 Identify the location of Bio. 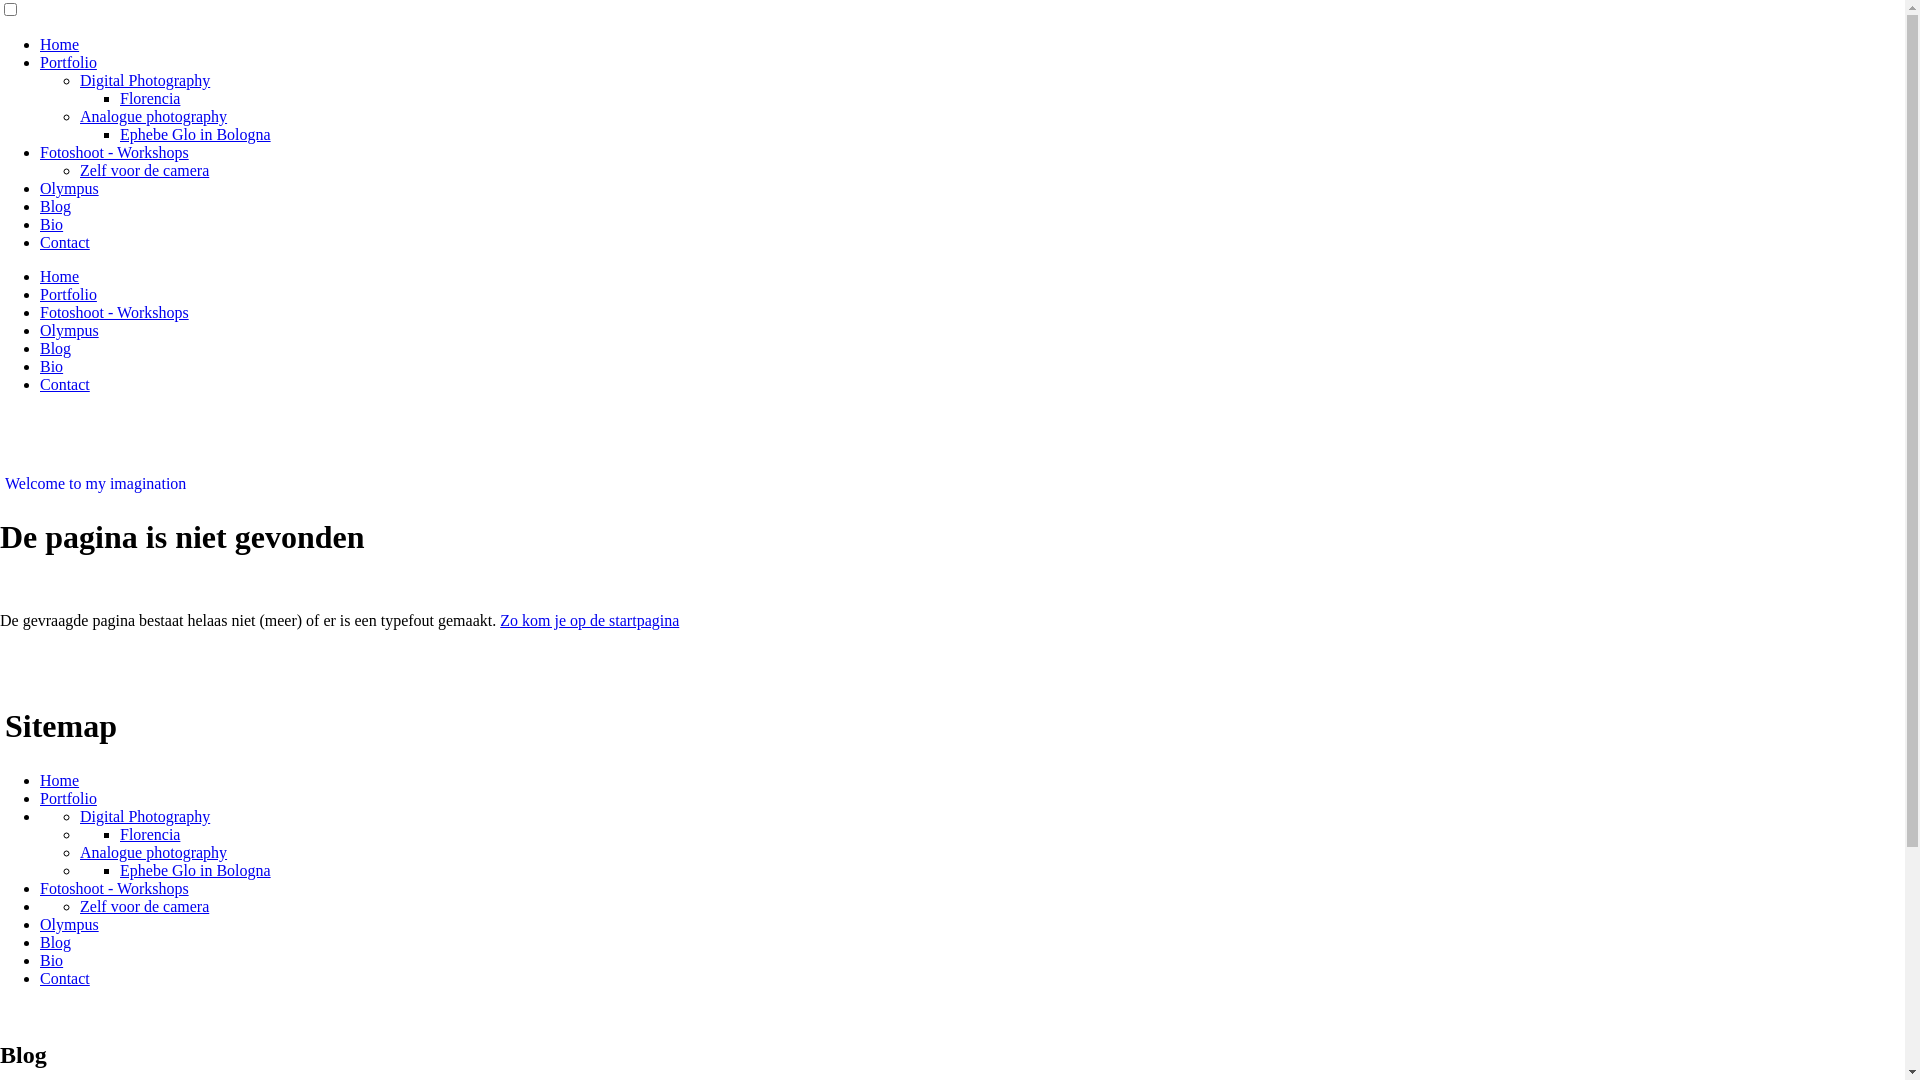
(52, 224).